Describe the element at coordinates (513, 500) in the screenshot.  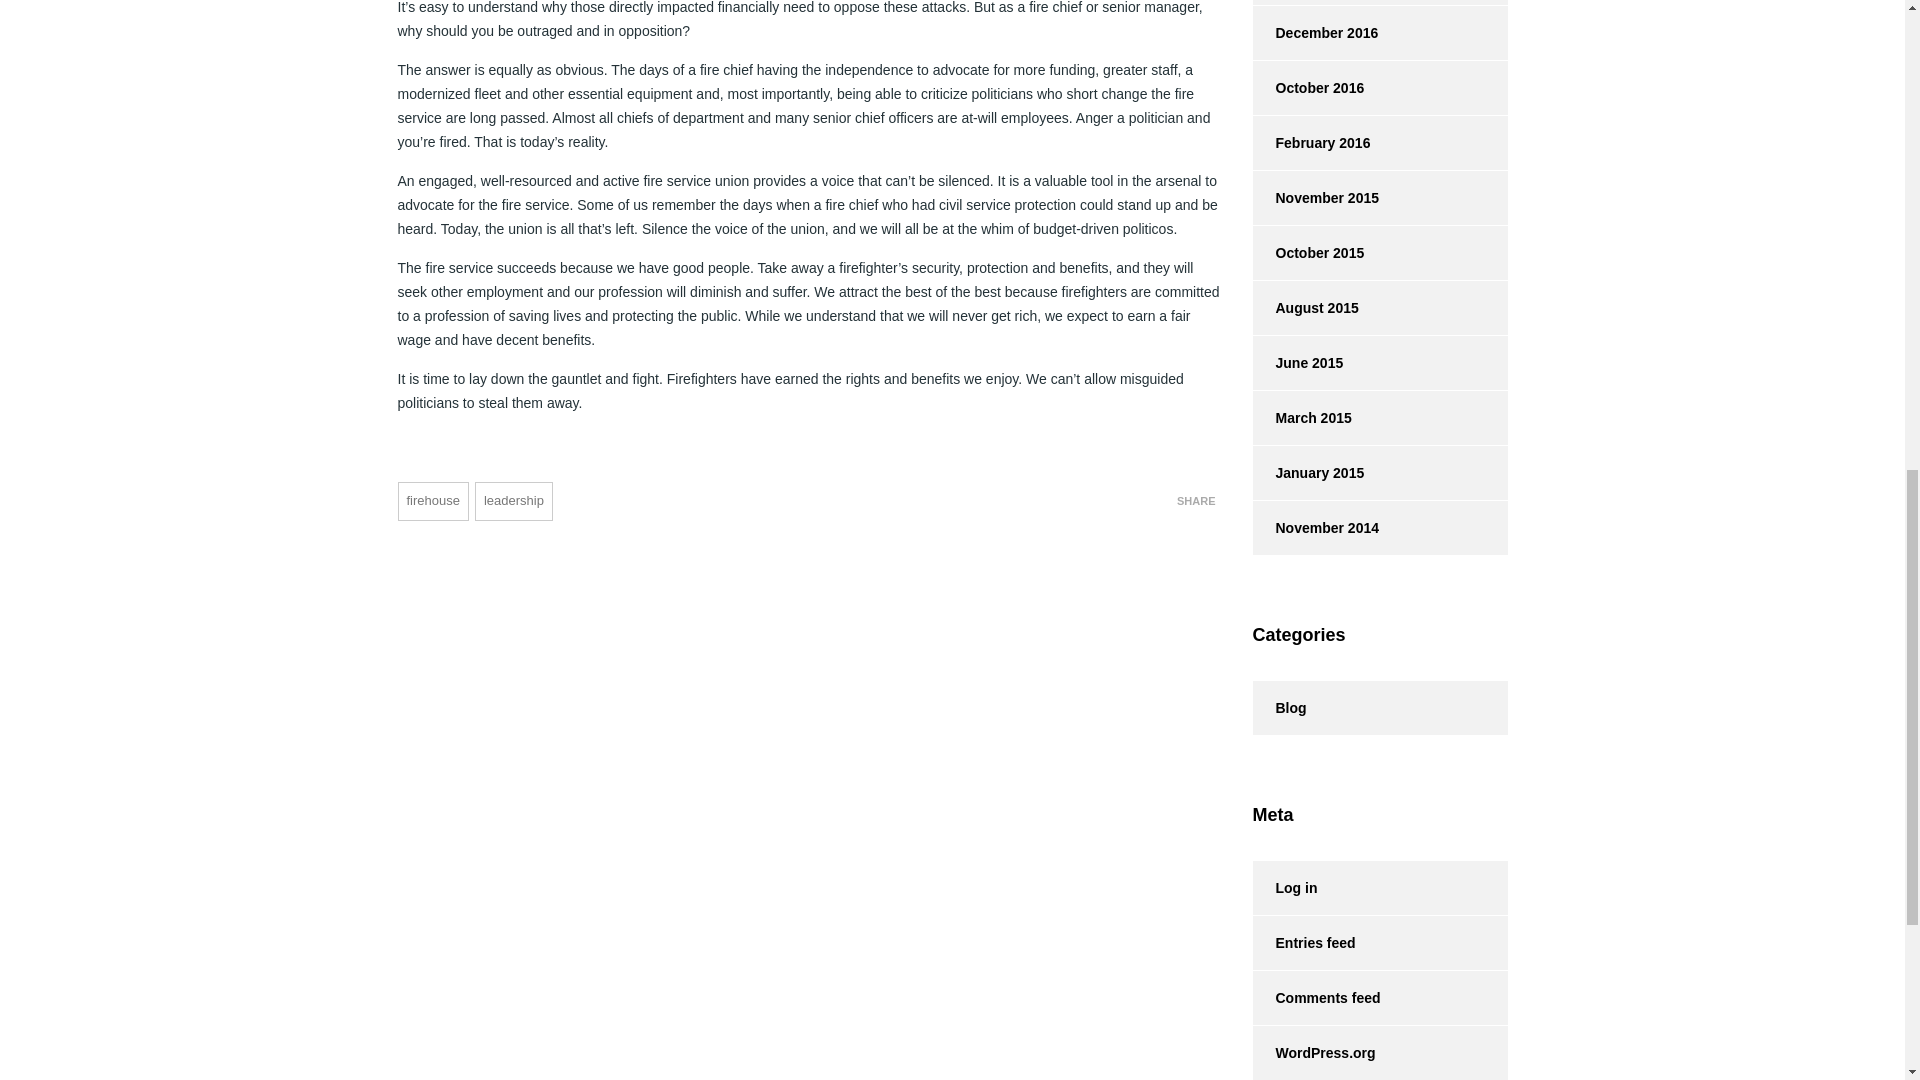
I see `leadership` at that location.